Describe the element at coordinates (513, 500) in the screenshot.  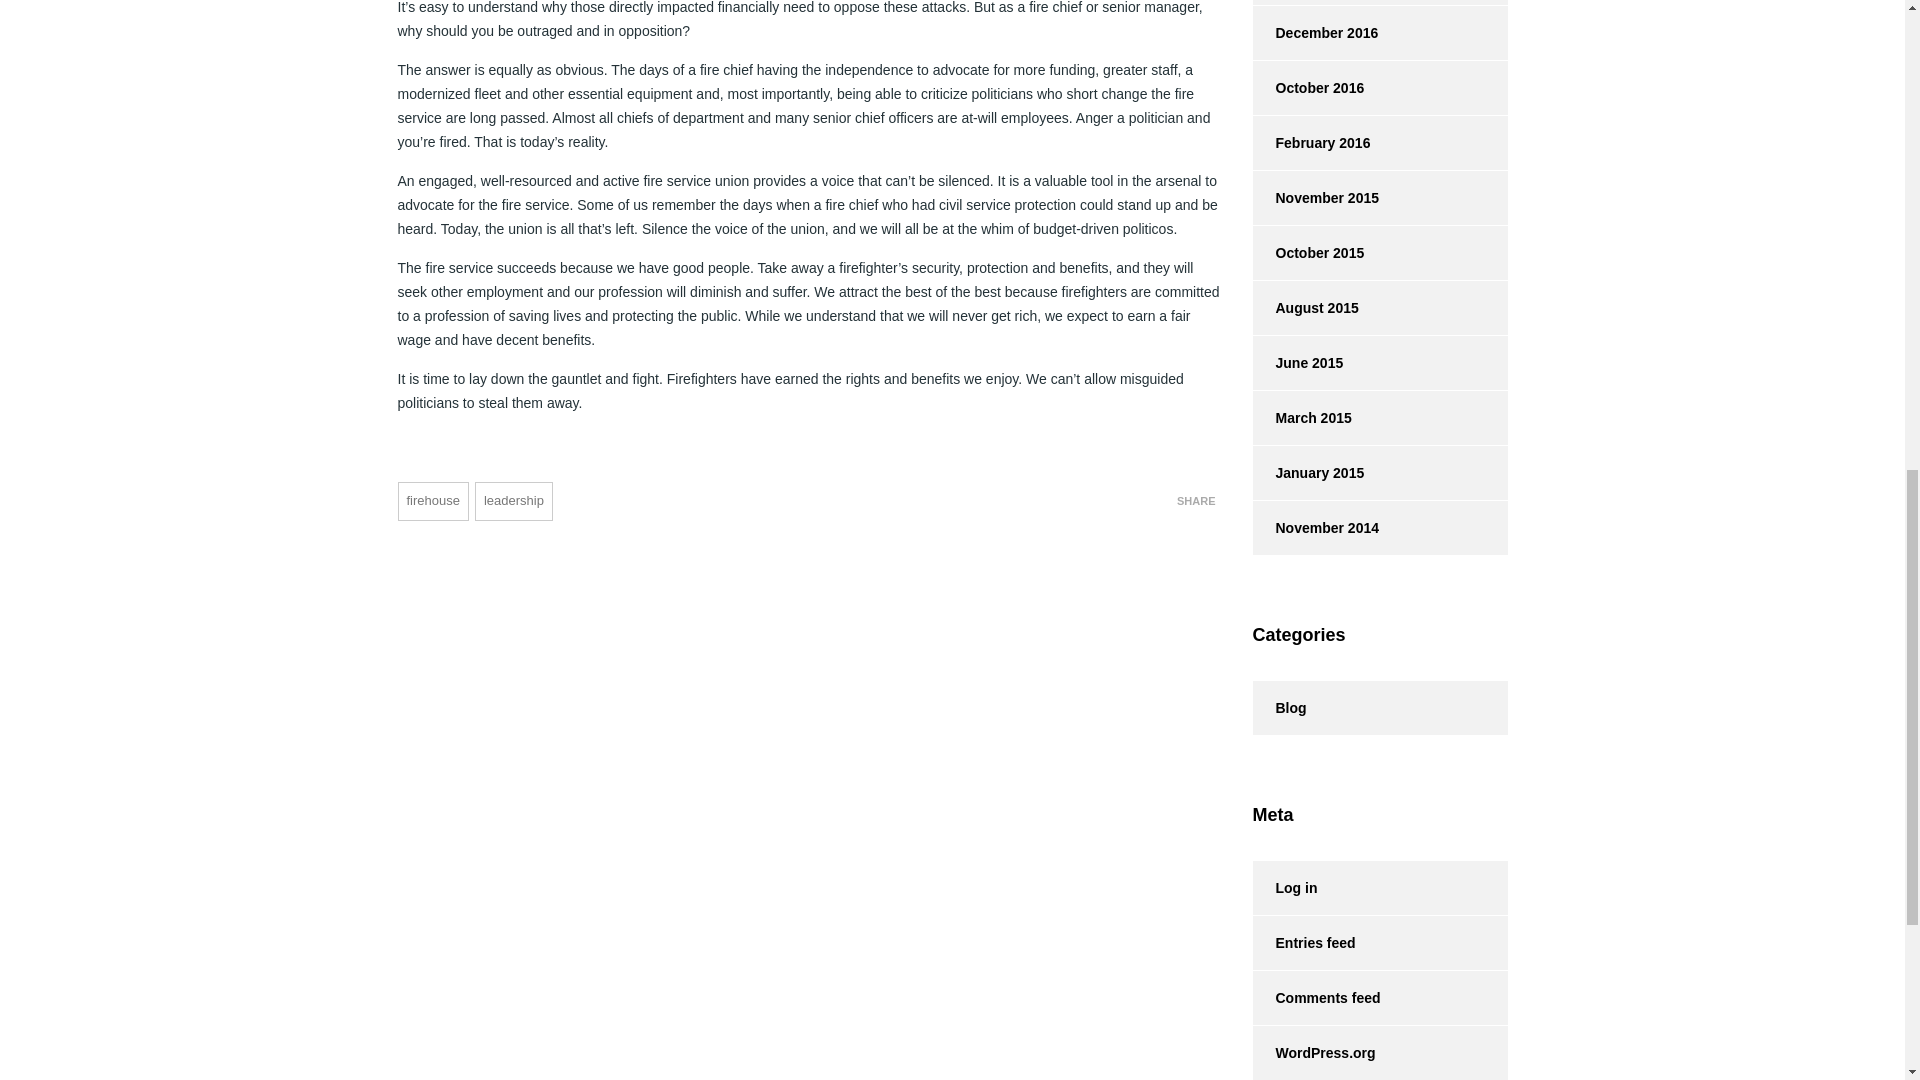
I see `leadership` at that location.